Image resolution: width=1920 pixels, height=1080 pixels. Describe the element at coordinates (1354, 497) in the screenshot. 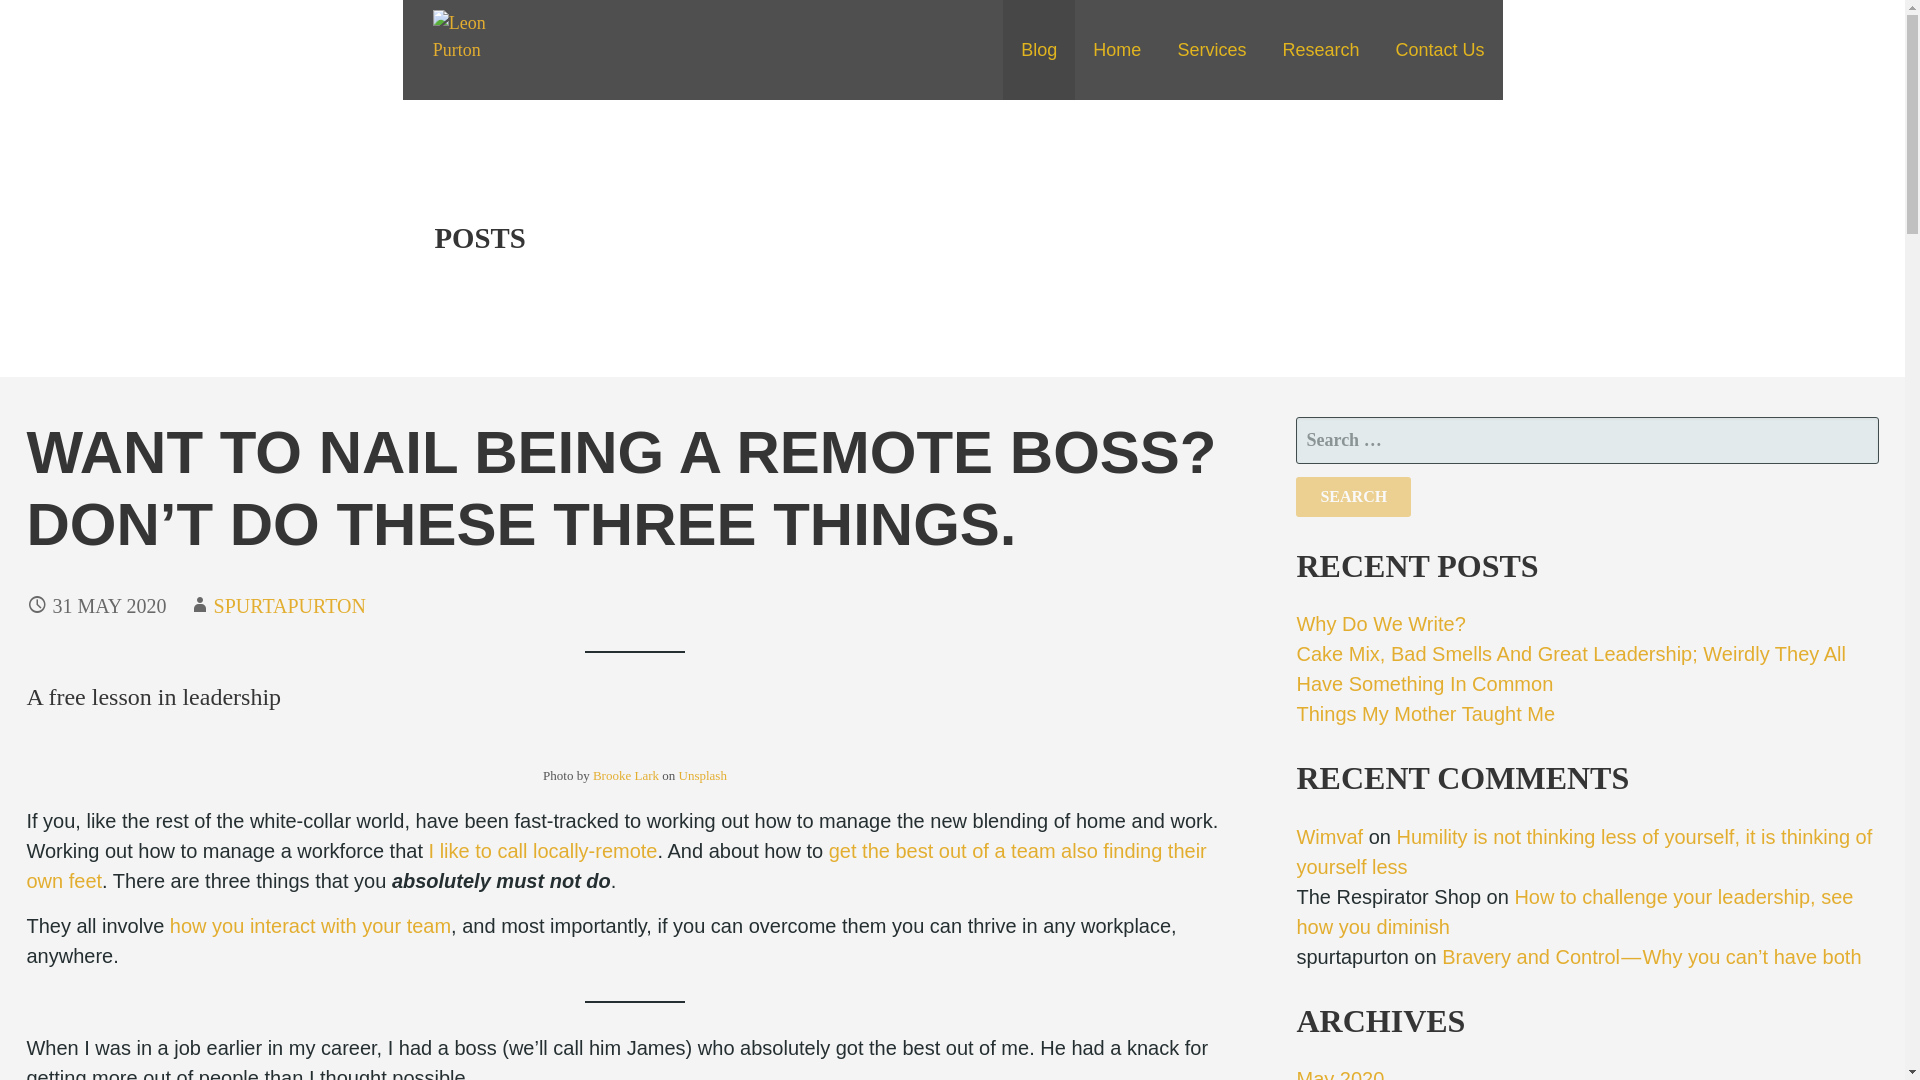

I see `Search` at that location.